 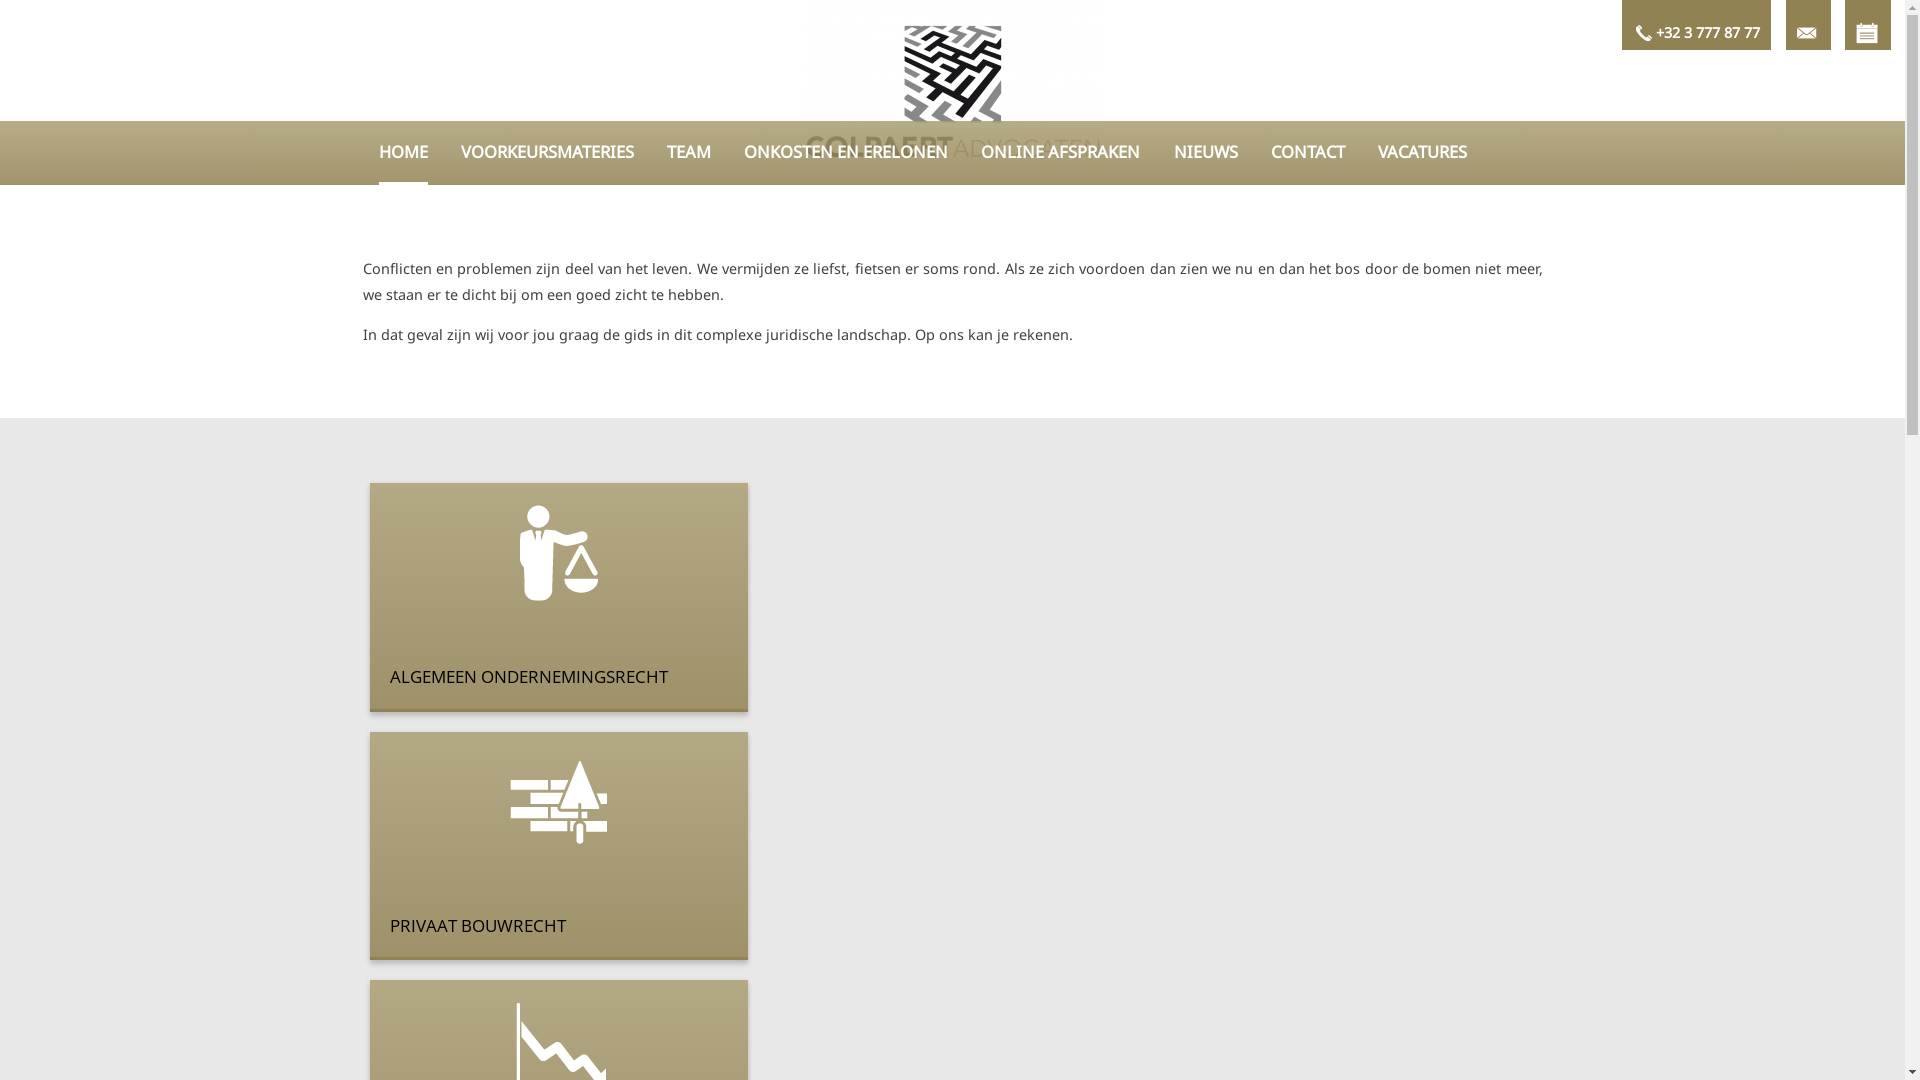 I want to click on Algemeen ondernemingsrecht - , so click(x=559, y=543).